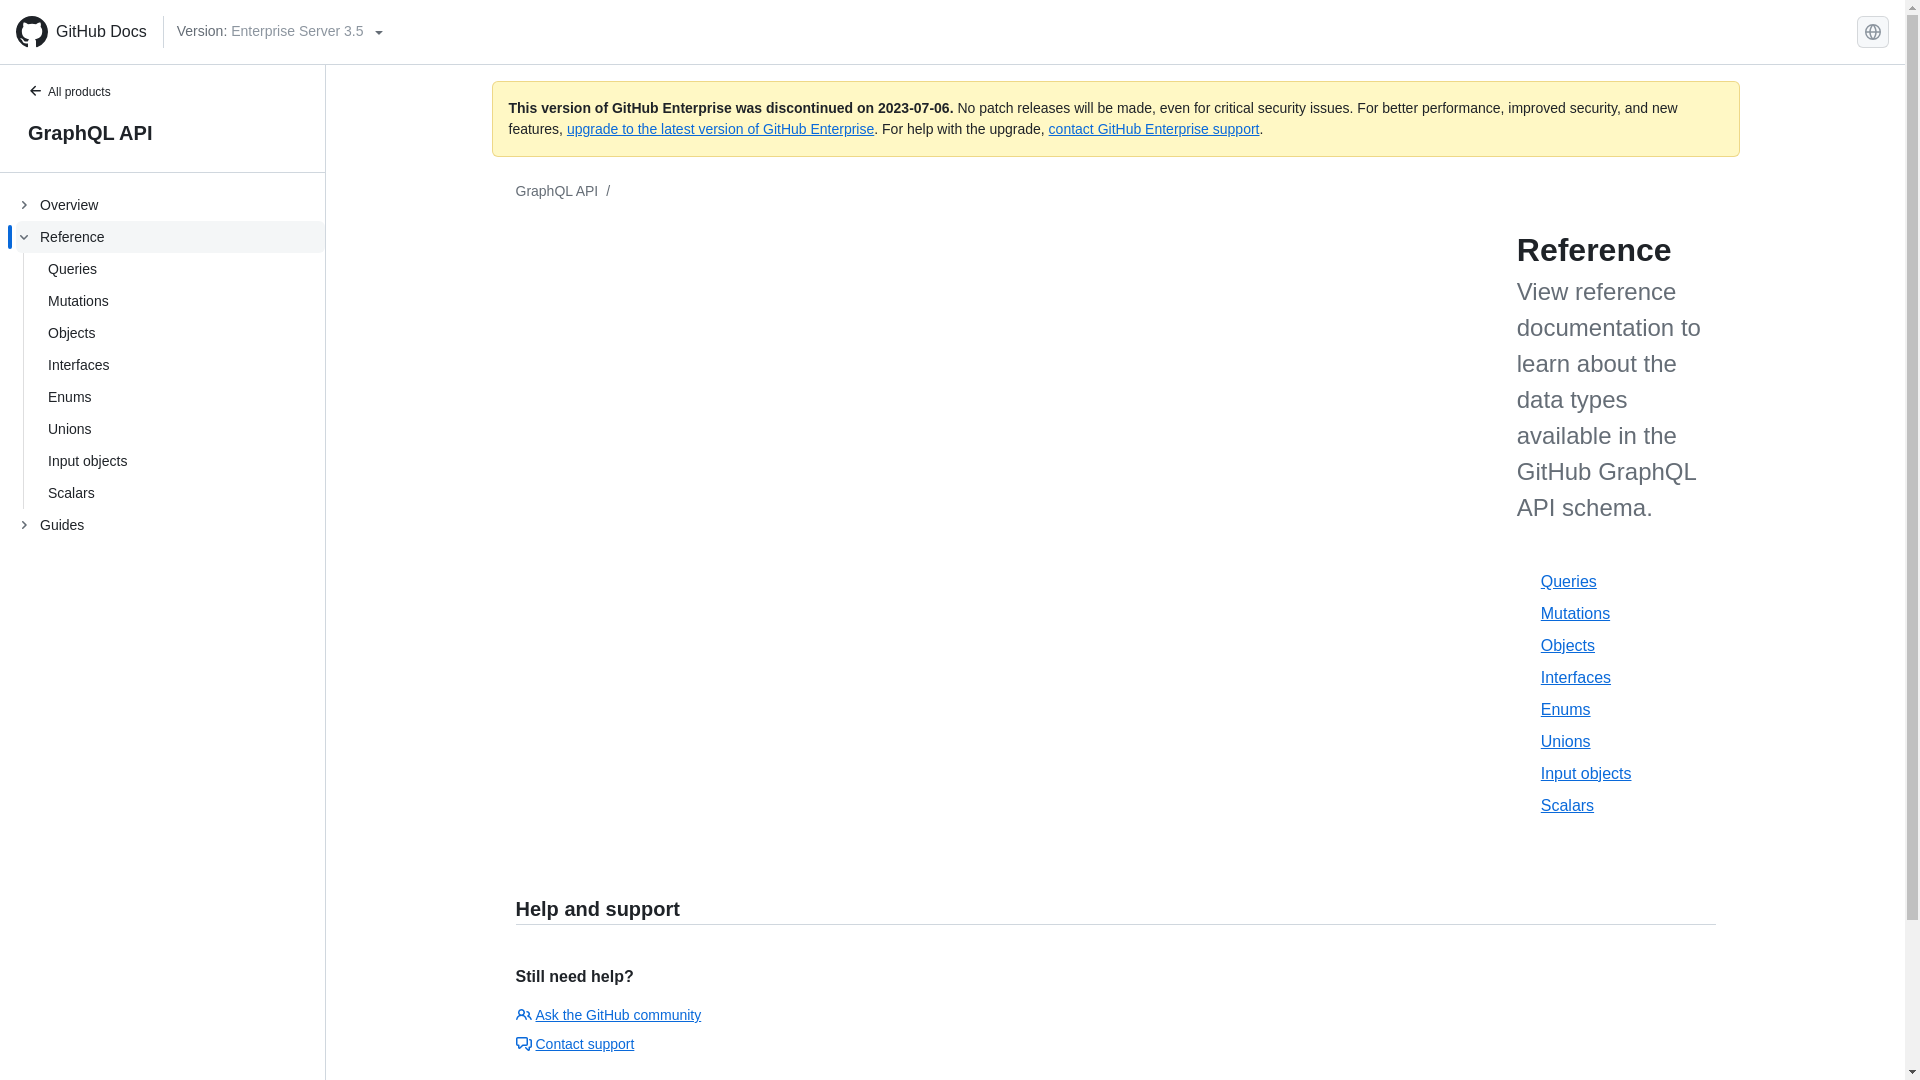 Image resolution: width=1920 pixels, height=1080 pixels. Describe the element at coordinates (1620, 742) in the screenshot. I see `Unions` at that location.